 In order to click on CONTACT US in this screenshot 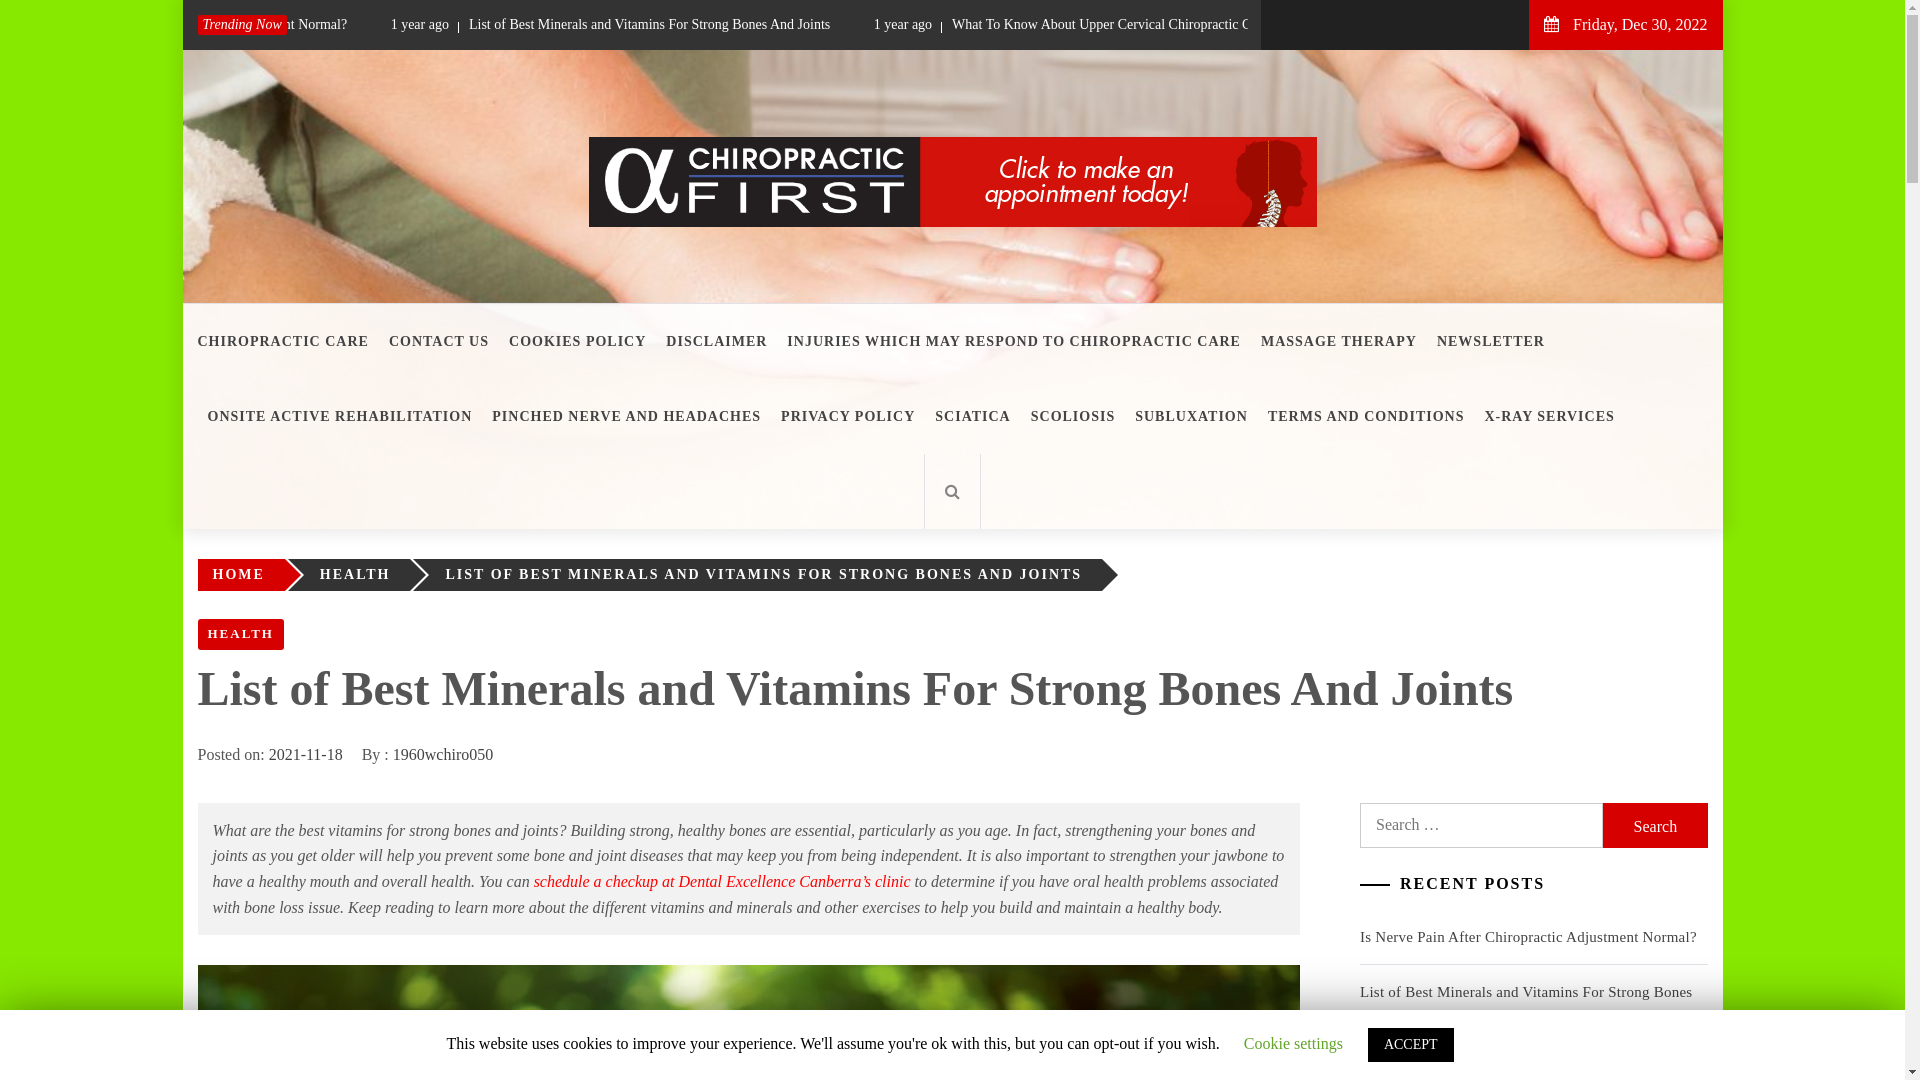, I will do `click(439, 342)`.